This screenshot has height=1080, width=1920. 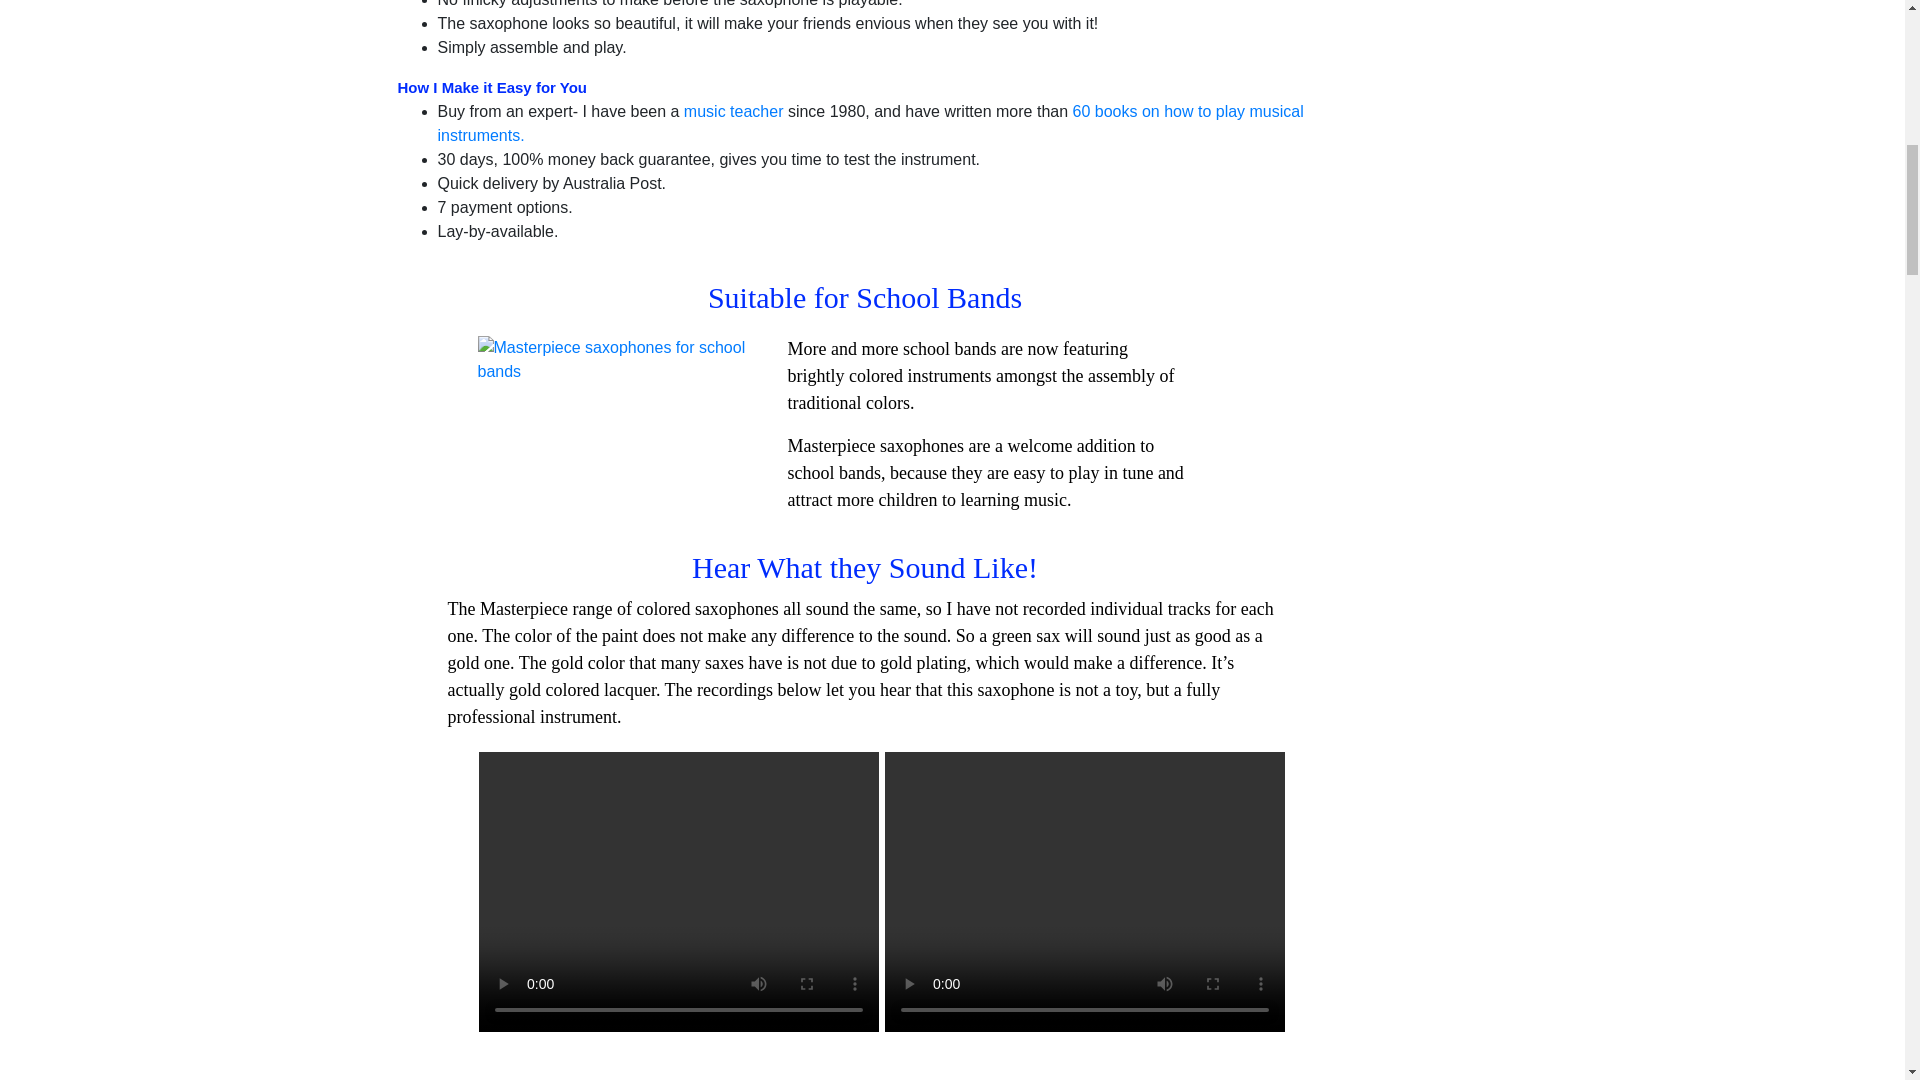 What do you see at coordinates (870, 122) in the screenshot?
I see `60 books on how to play musical instruments.` at bounding box center [870, 122].